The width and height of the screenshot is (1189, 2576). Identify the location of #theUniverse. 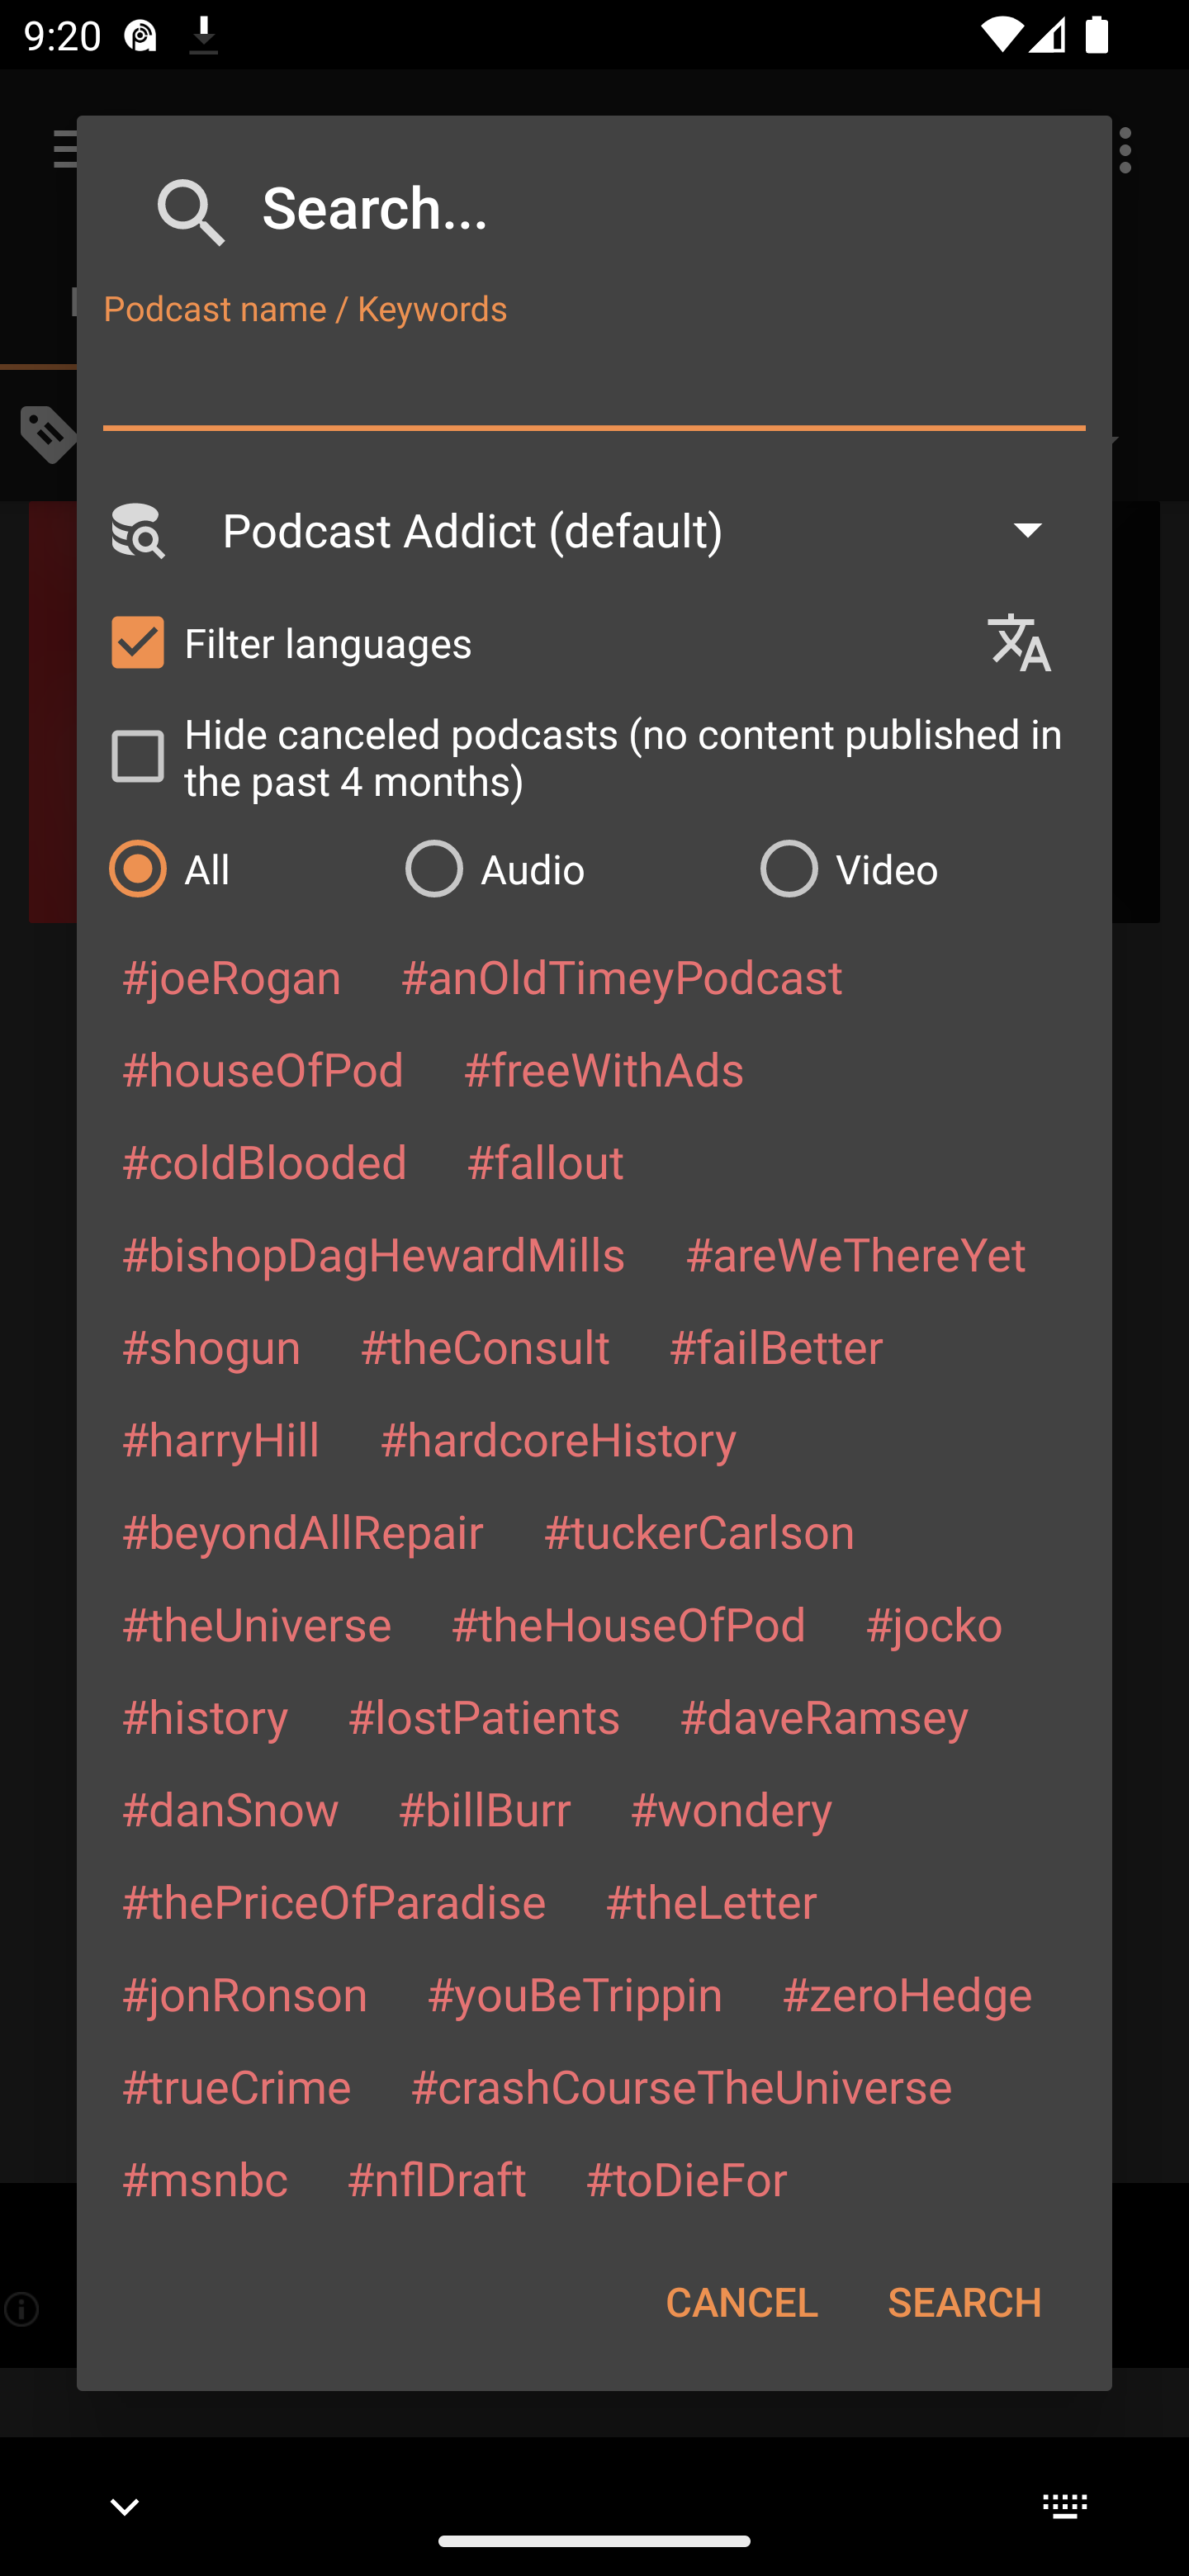
(256, 1623).